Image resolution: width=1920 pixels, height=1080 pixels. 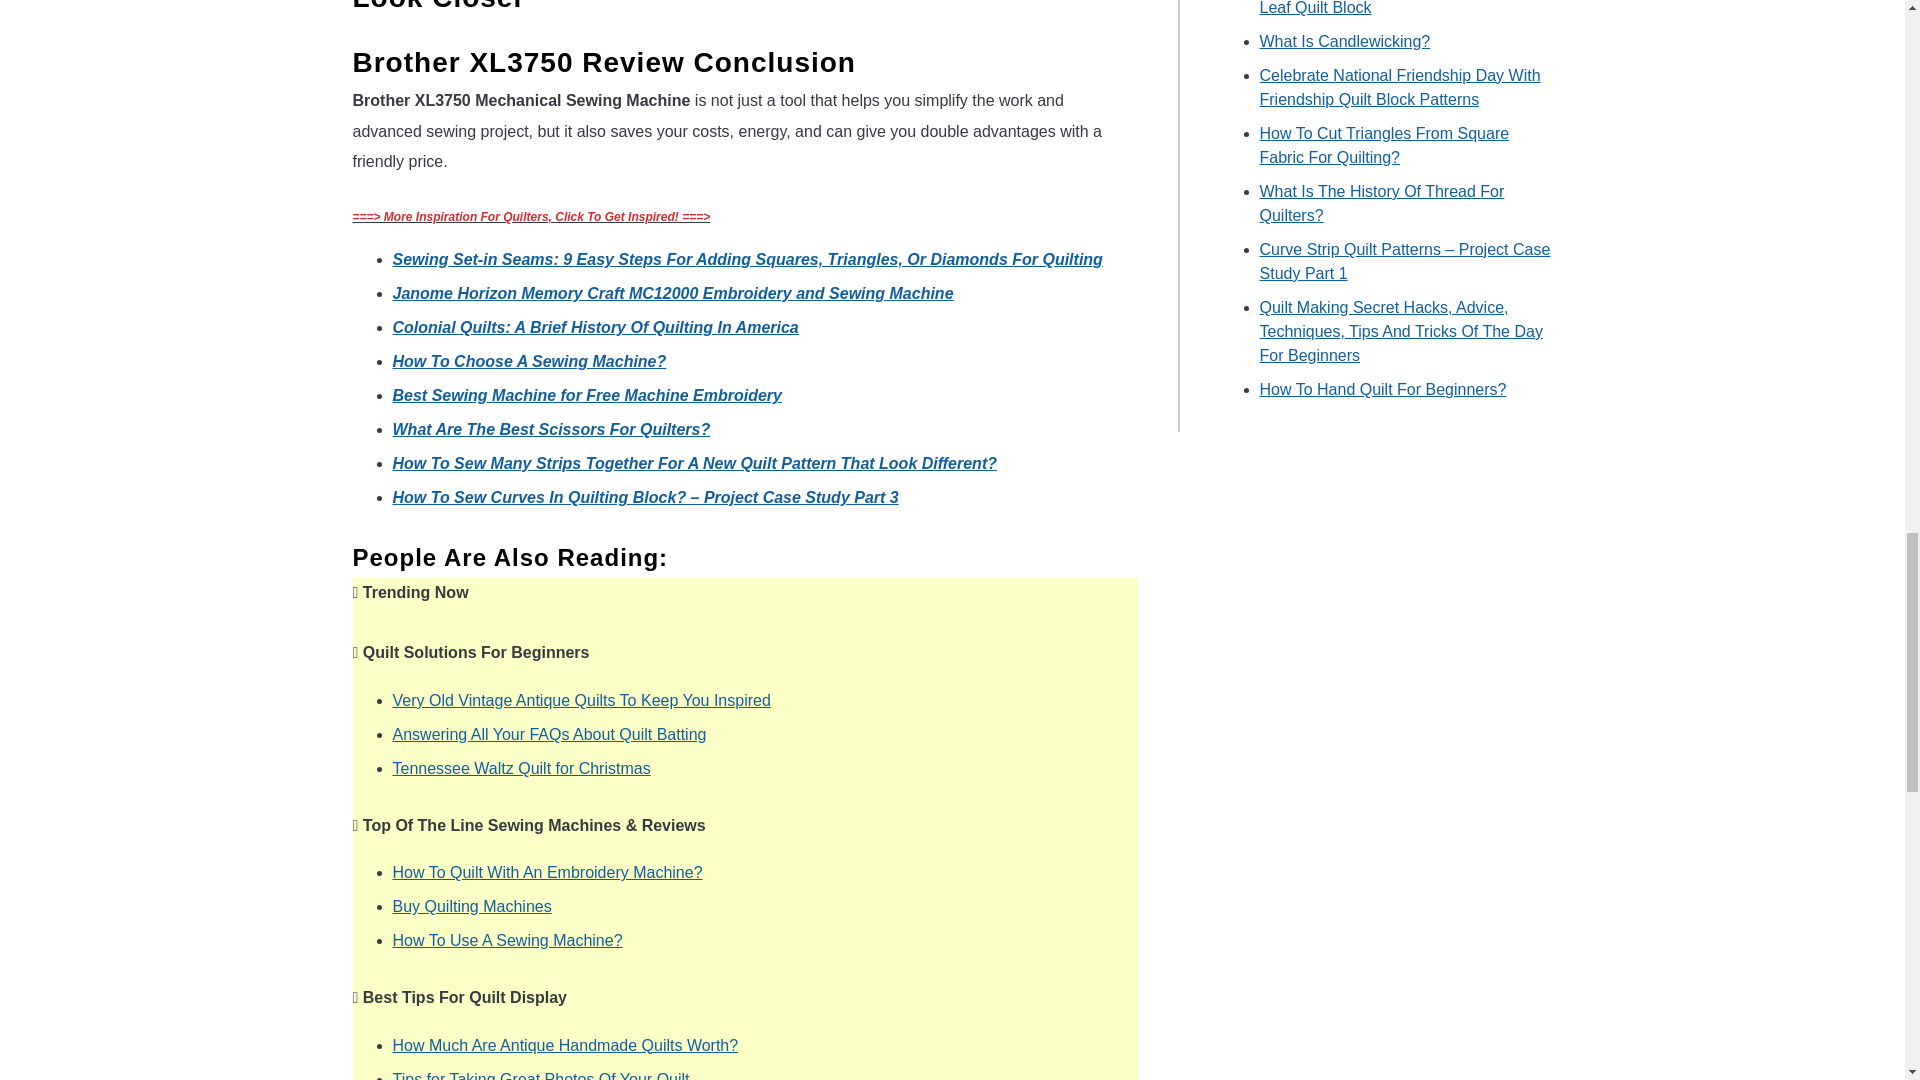 I want to click on Very Old Vintage Antique Quilts To Keep You Inspired, so click(x=580, y=700).